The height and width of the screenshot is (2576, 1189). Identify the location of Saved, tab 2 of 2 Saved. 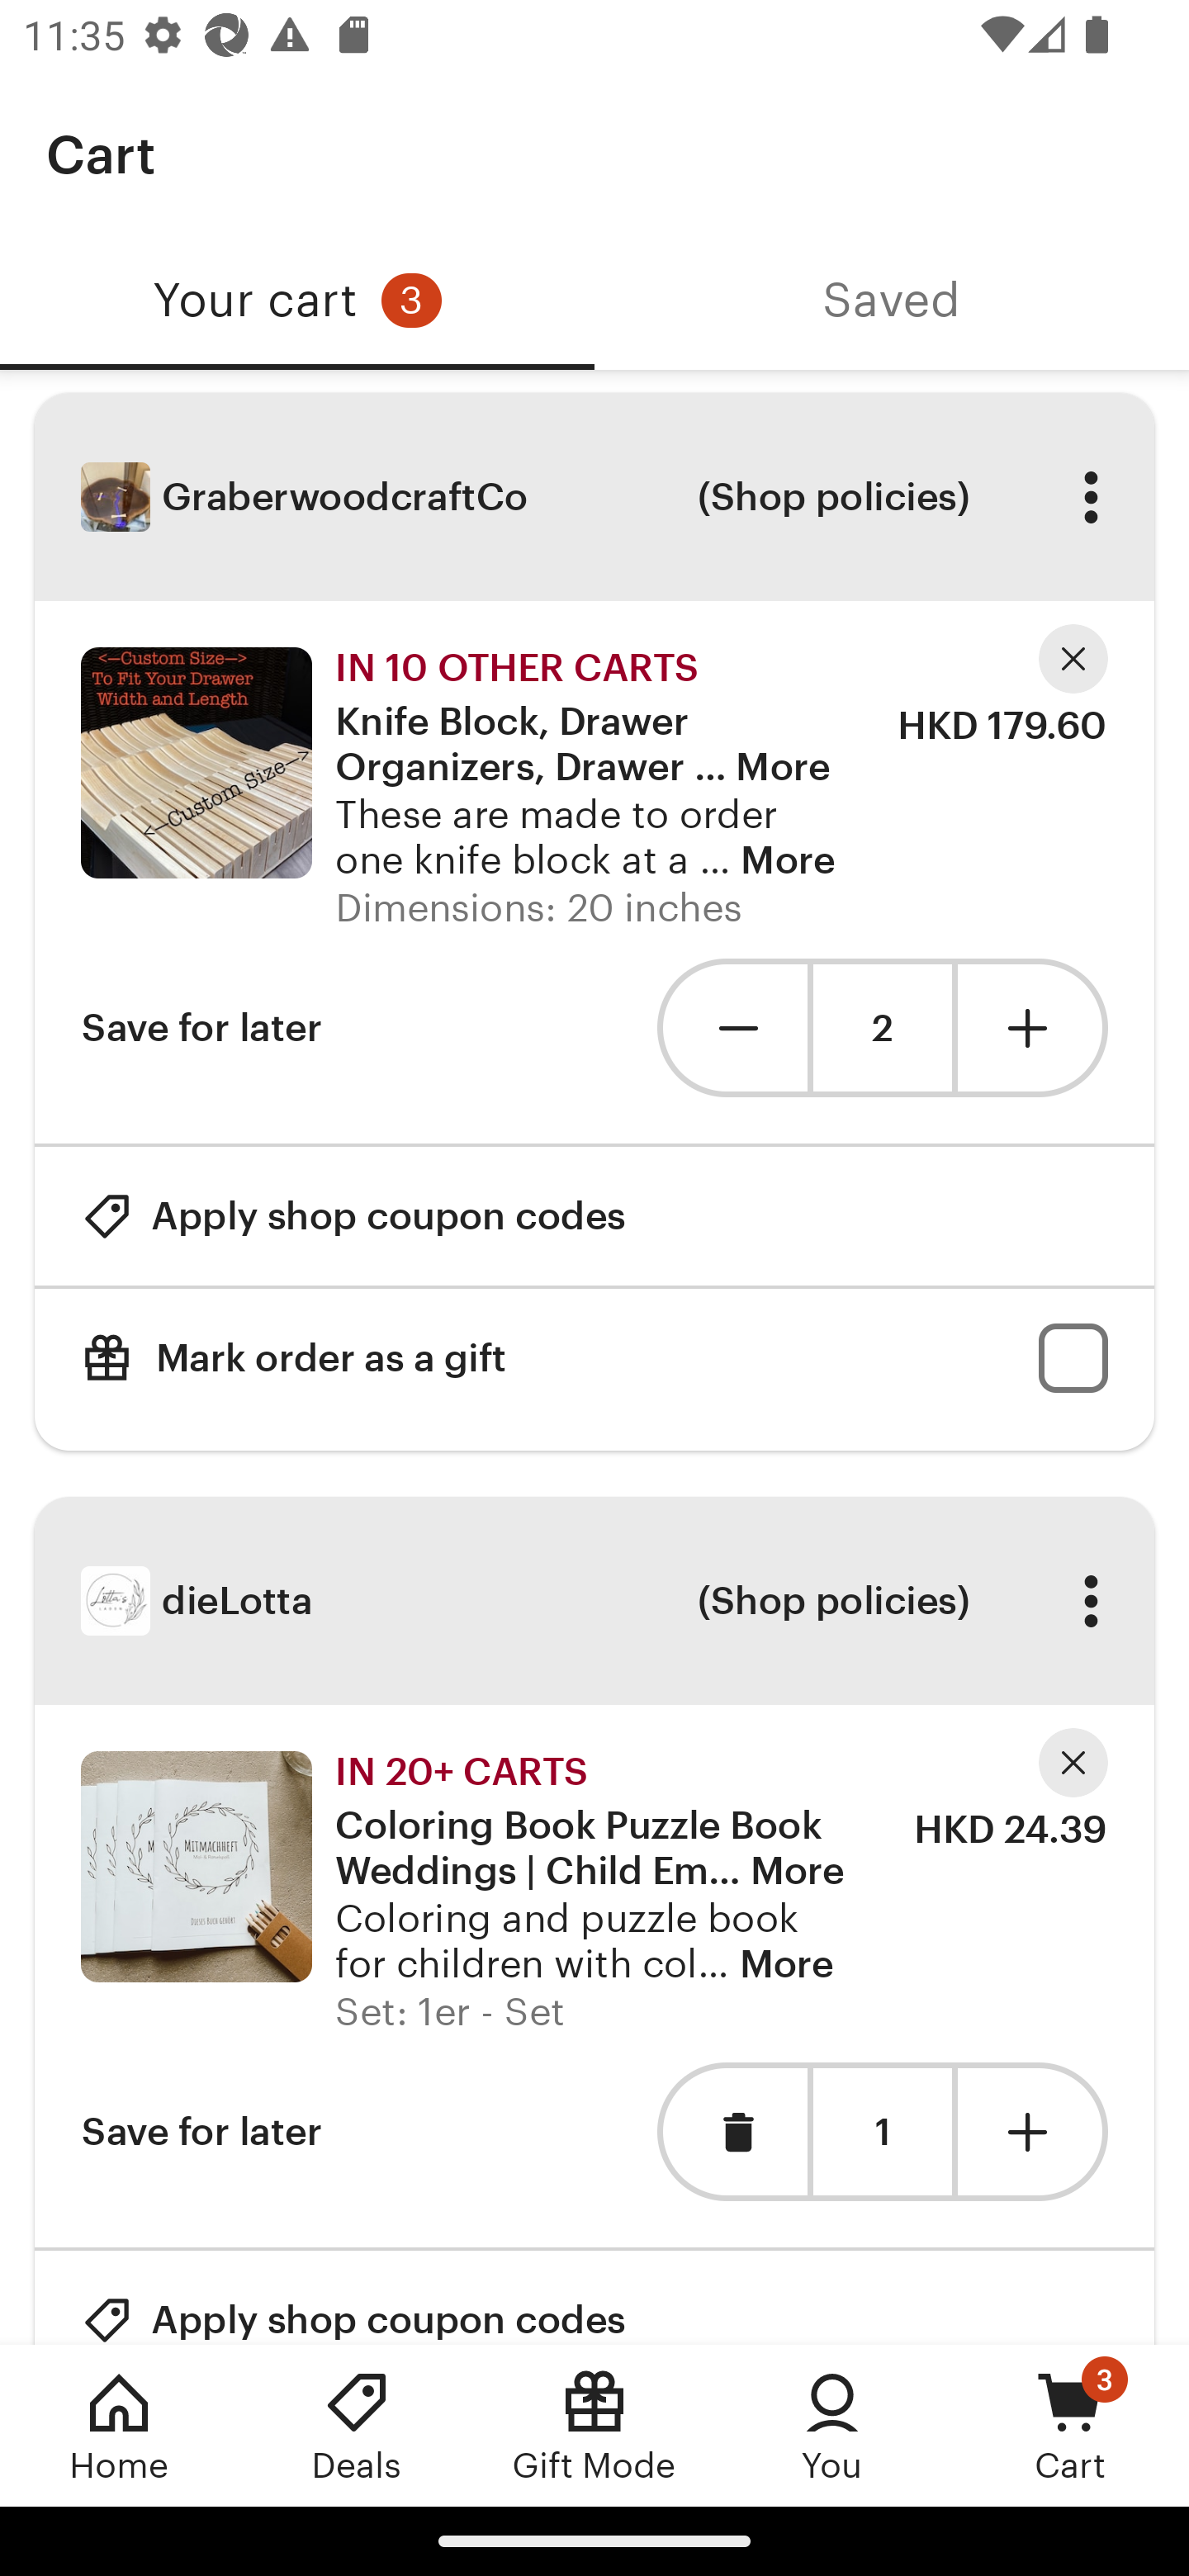
(892, 301).